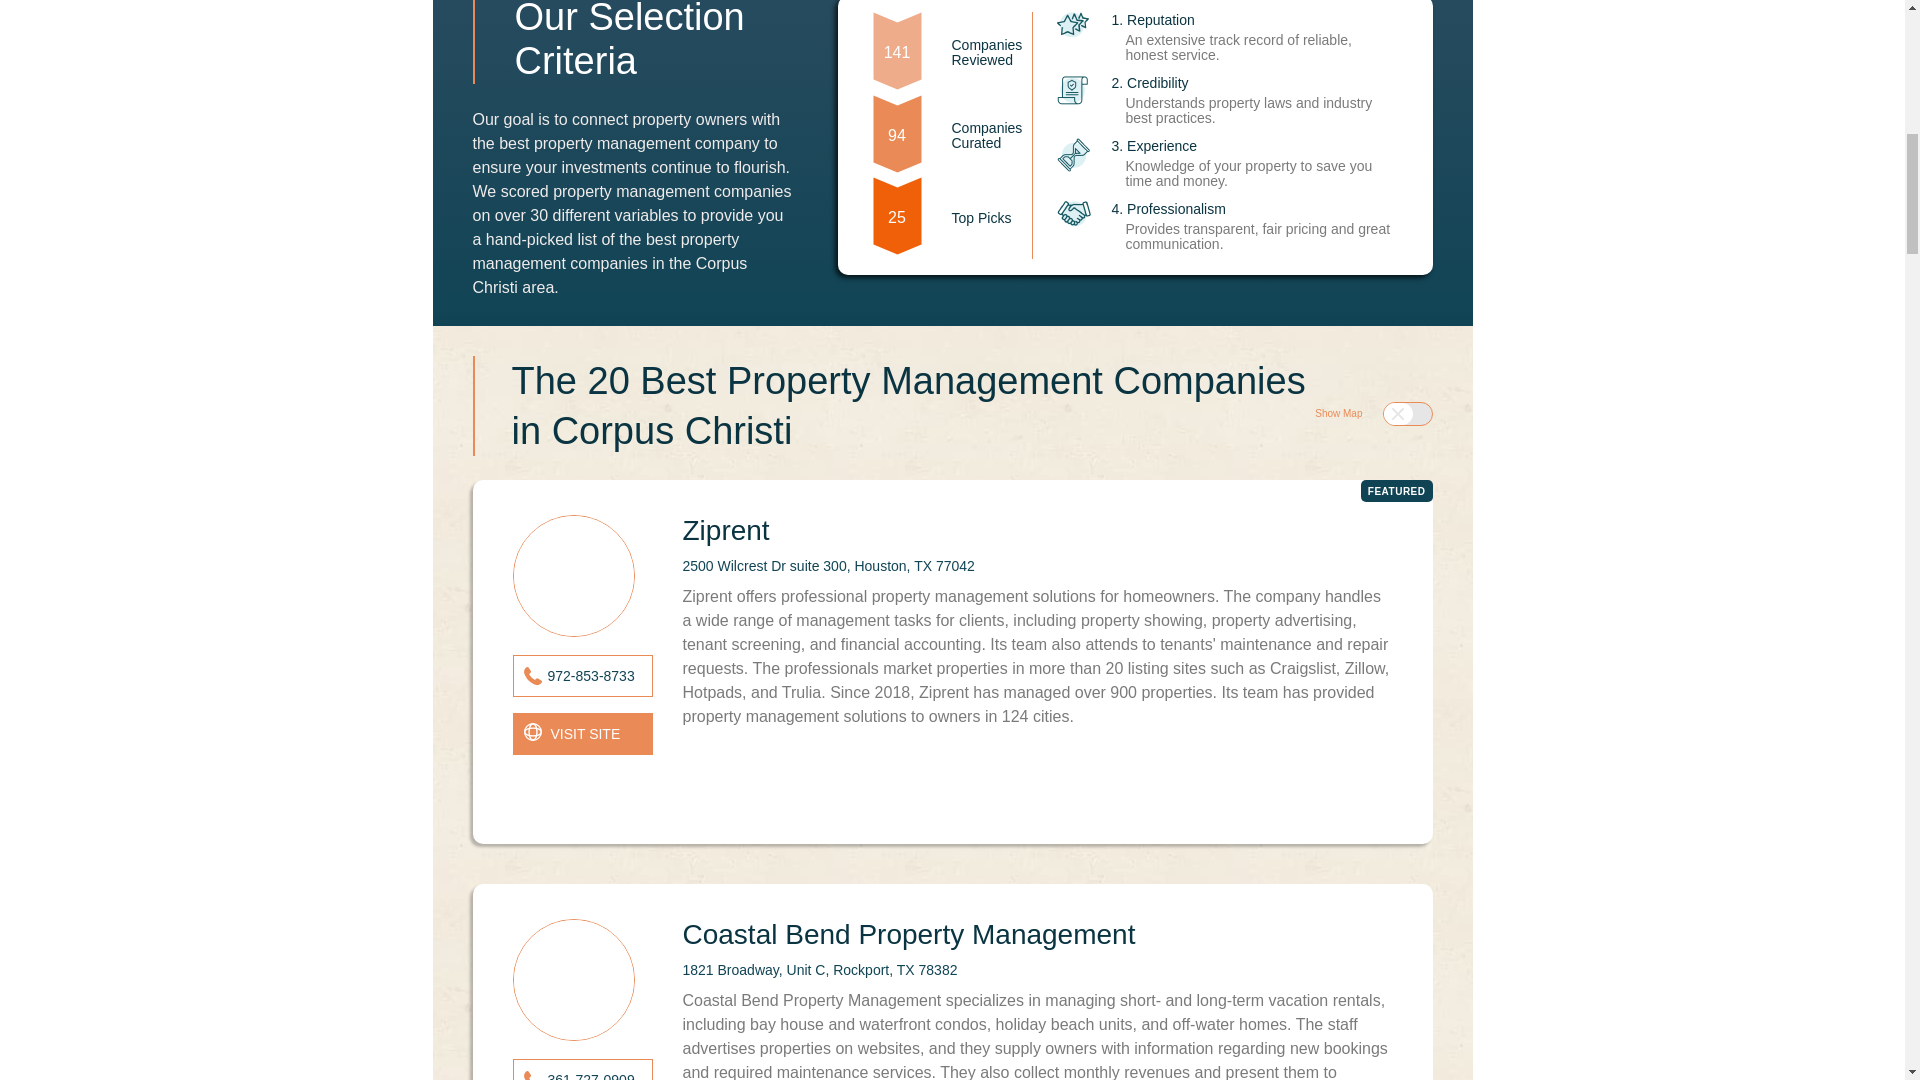 The height and width of the screenshot is (1080, 1920). Describe the element at coordinates (582, 733) in the screenshot. I see `opens in a new window` at that location.